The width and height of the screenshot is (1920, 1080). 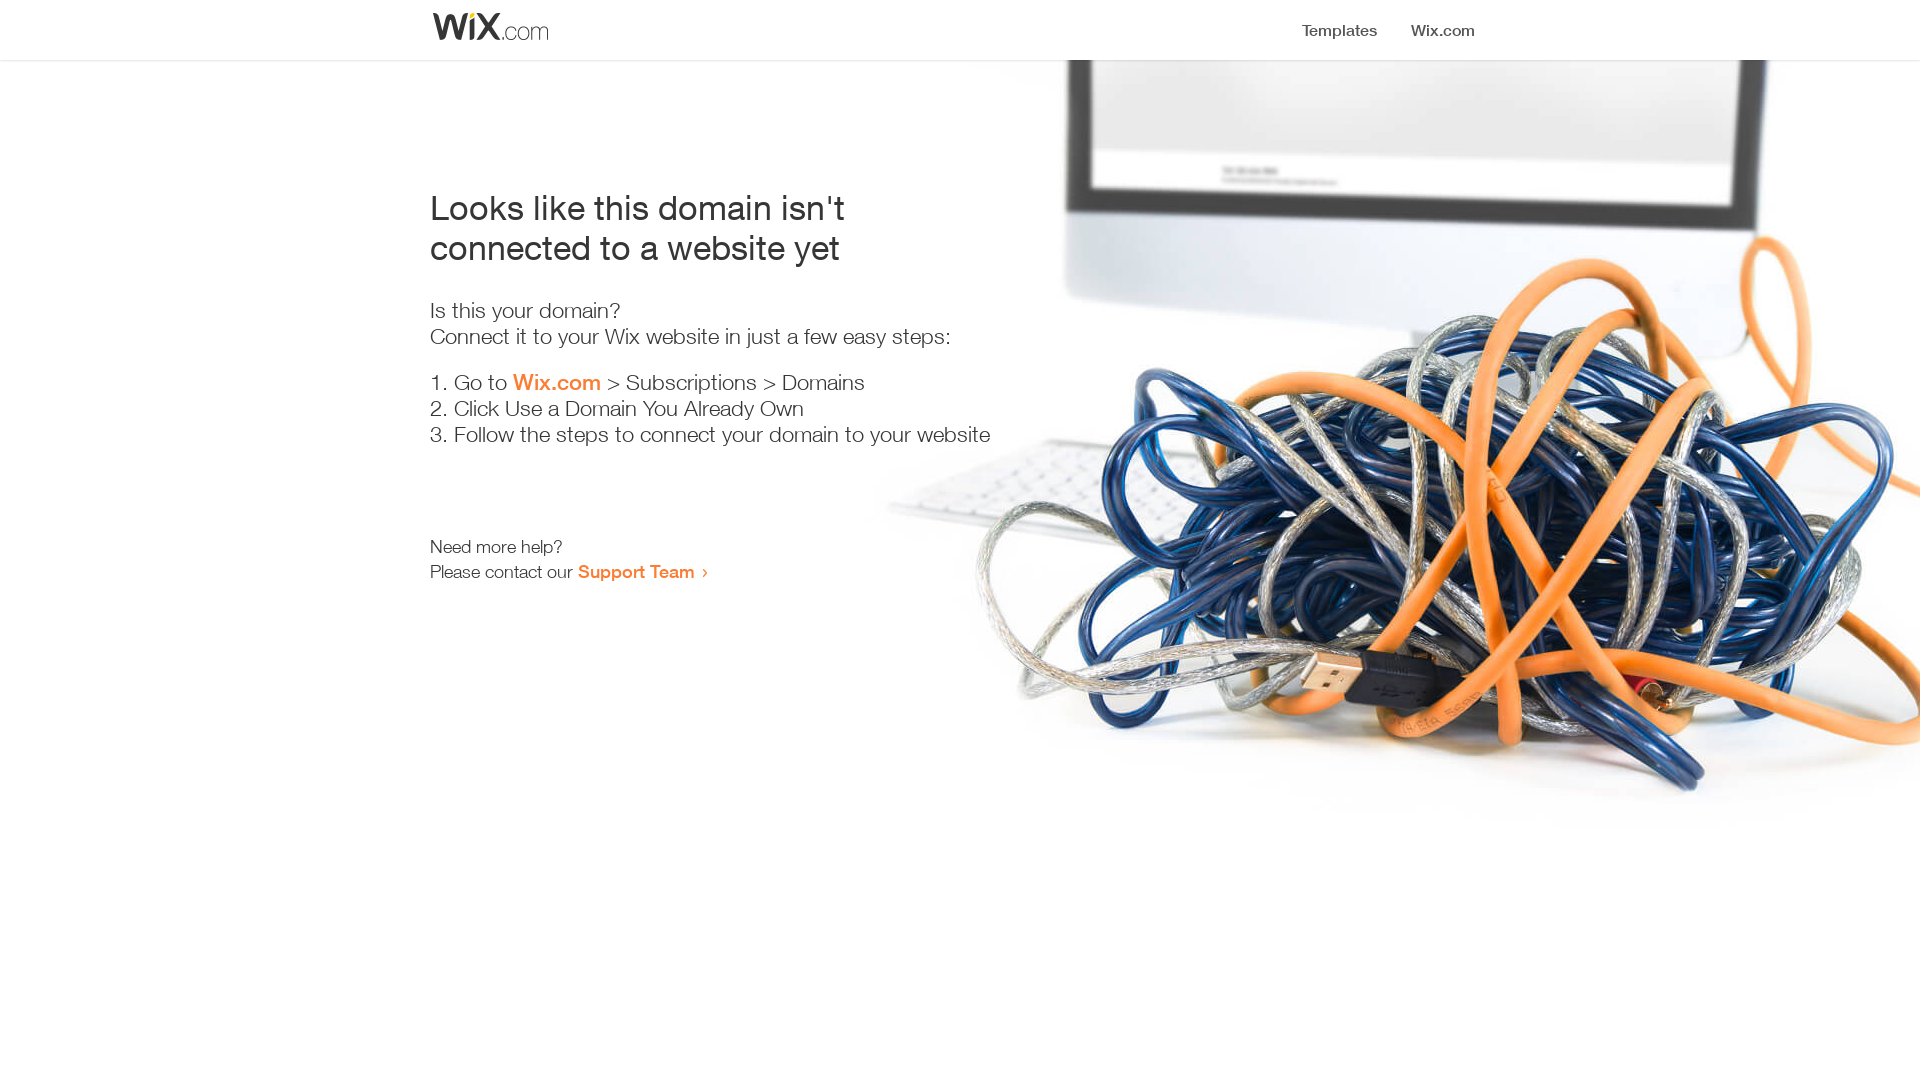 I want to click on Wix.com, so click(x=557, y=382).